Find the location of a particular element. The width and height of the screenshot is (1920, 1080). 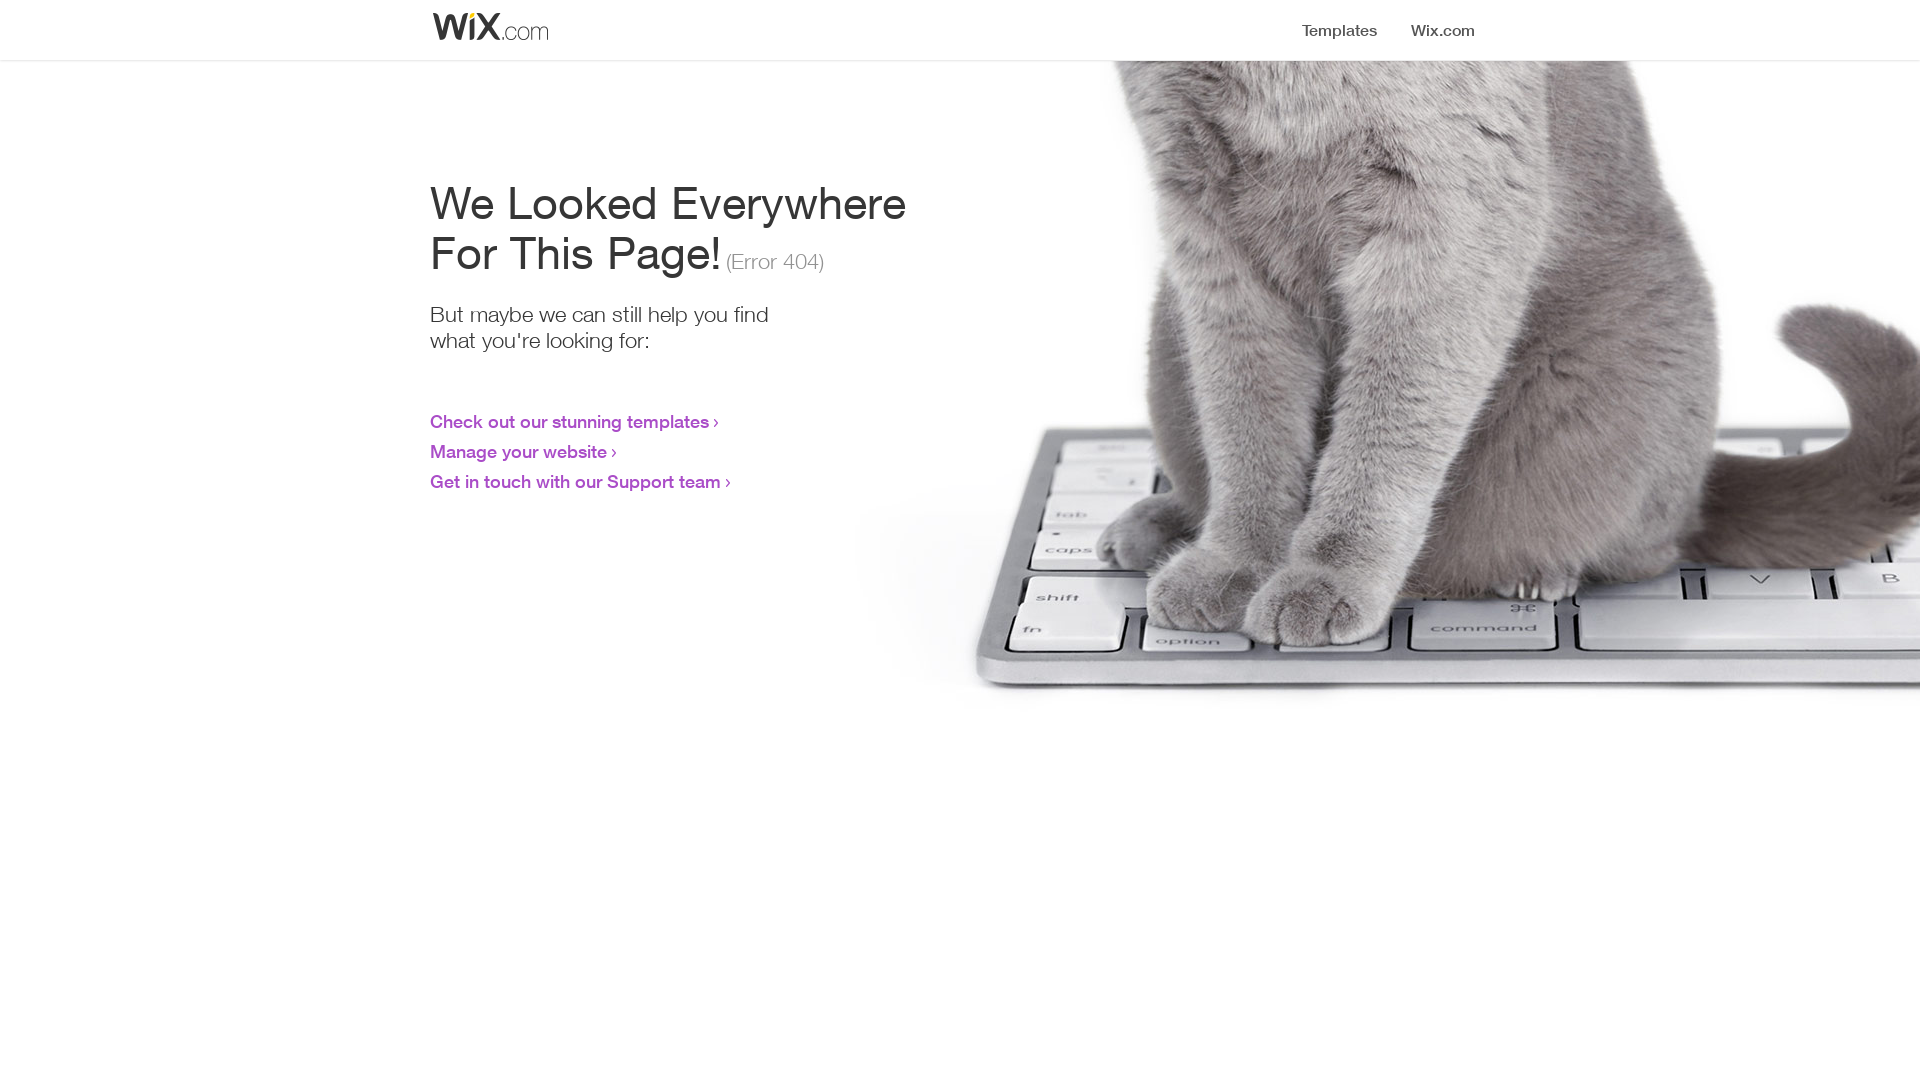

Check out our stunning templates is located at coordinates (570, 421).